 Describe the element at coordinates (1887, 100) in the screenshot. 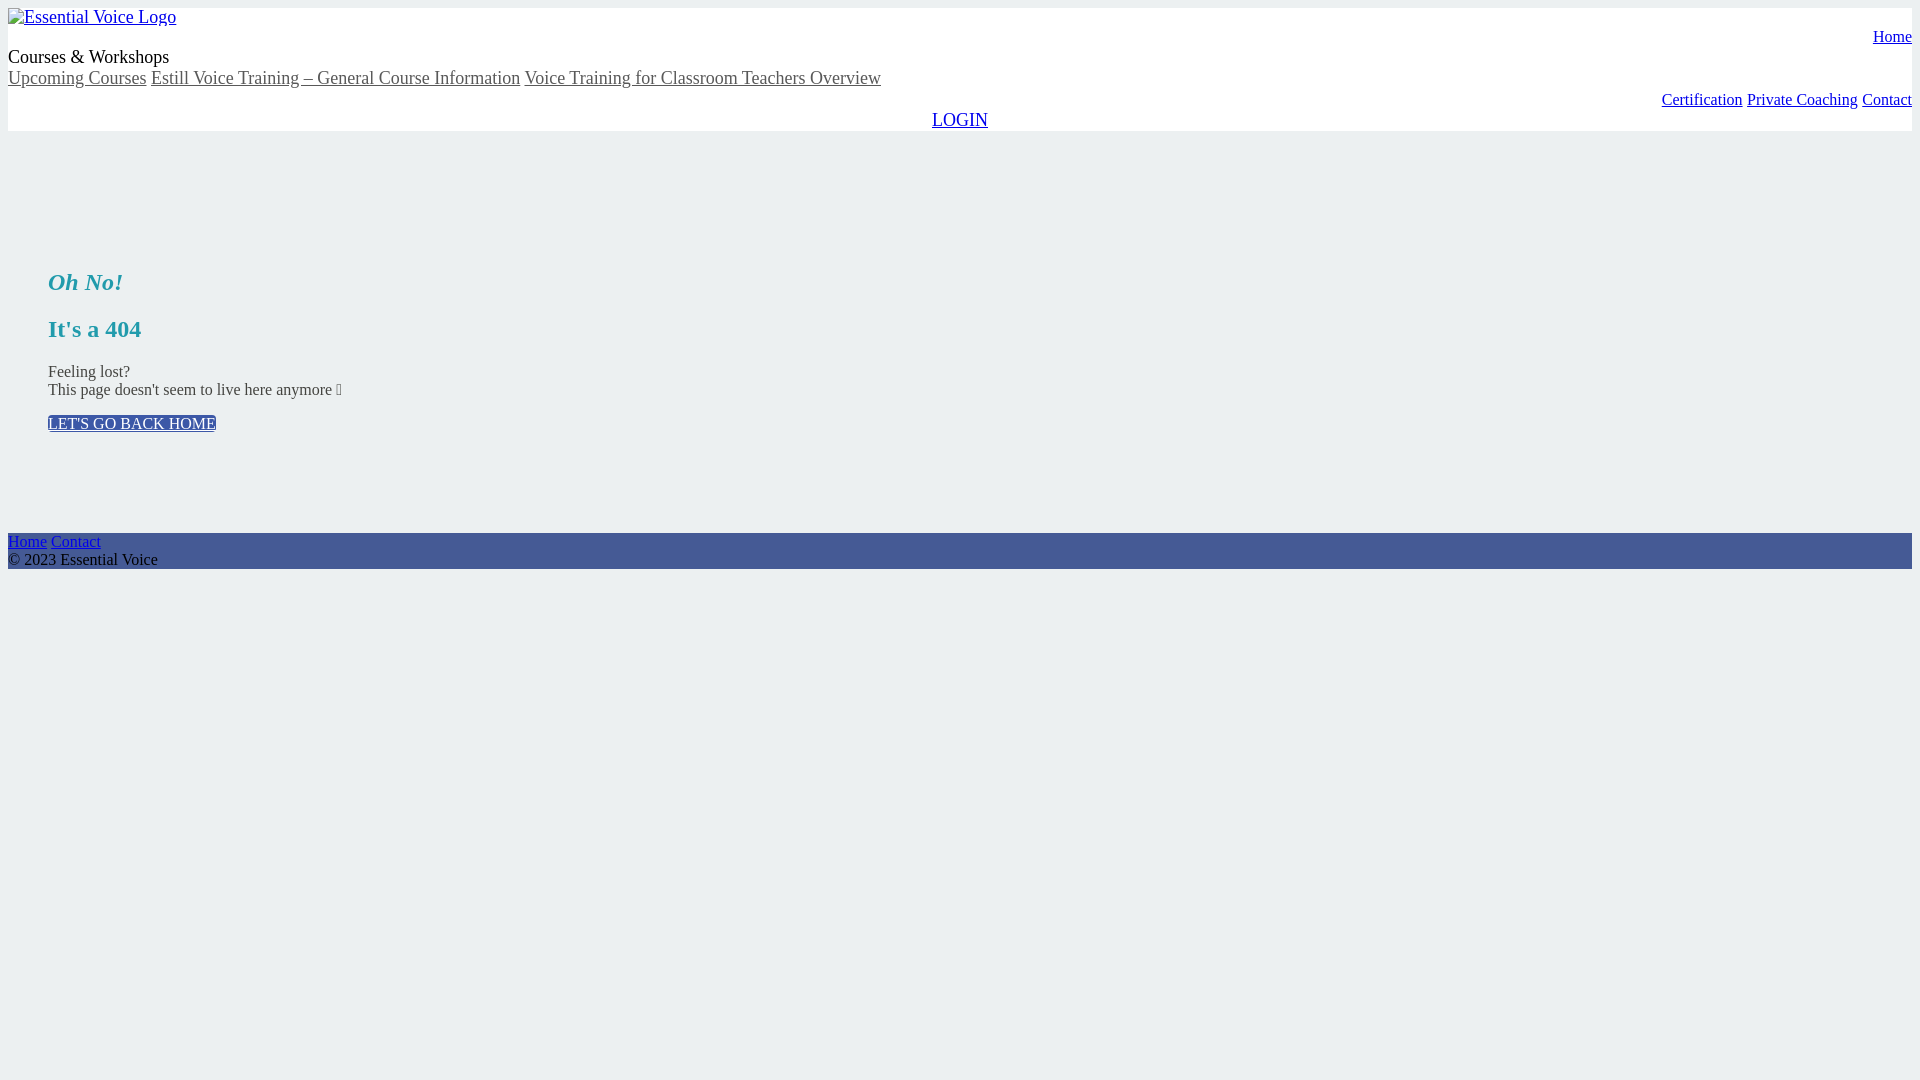

I see `Contact` at that location.